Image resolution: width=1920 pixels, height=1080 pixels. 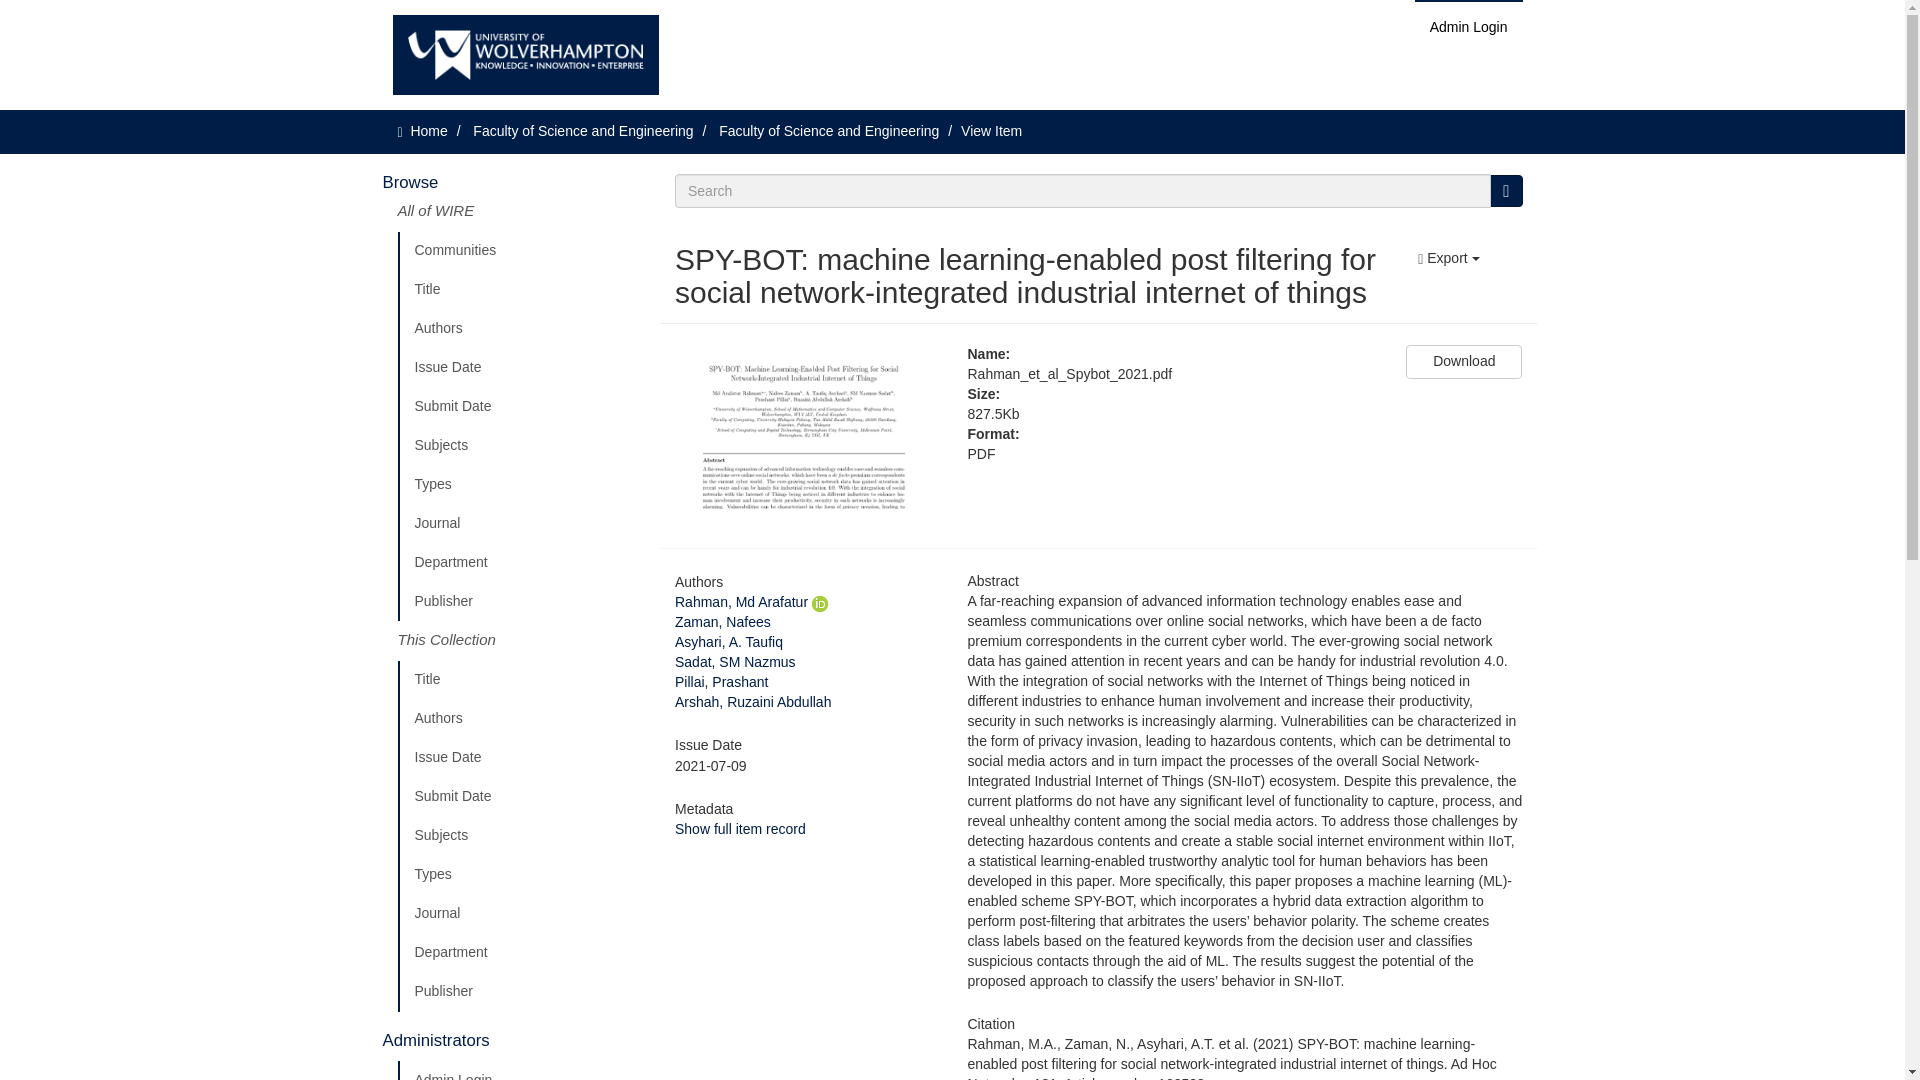 What do you see at coordinates (521, 992) in the screenshot?
I see `Publisher` at bounding box center [521, 992].